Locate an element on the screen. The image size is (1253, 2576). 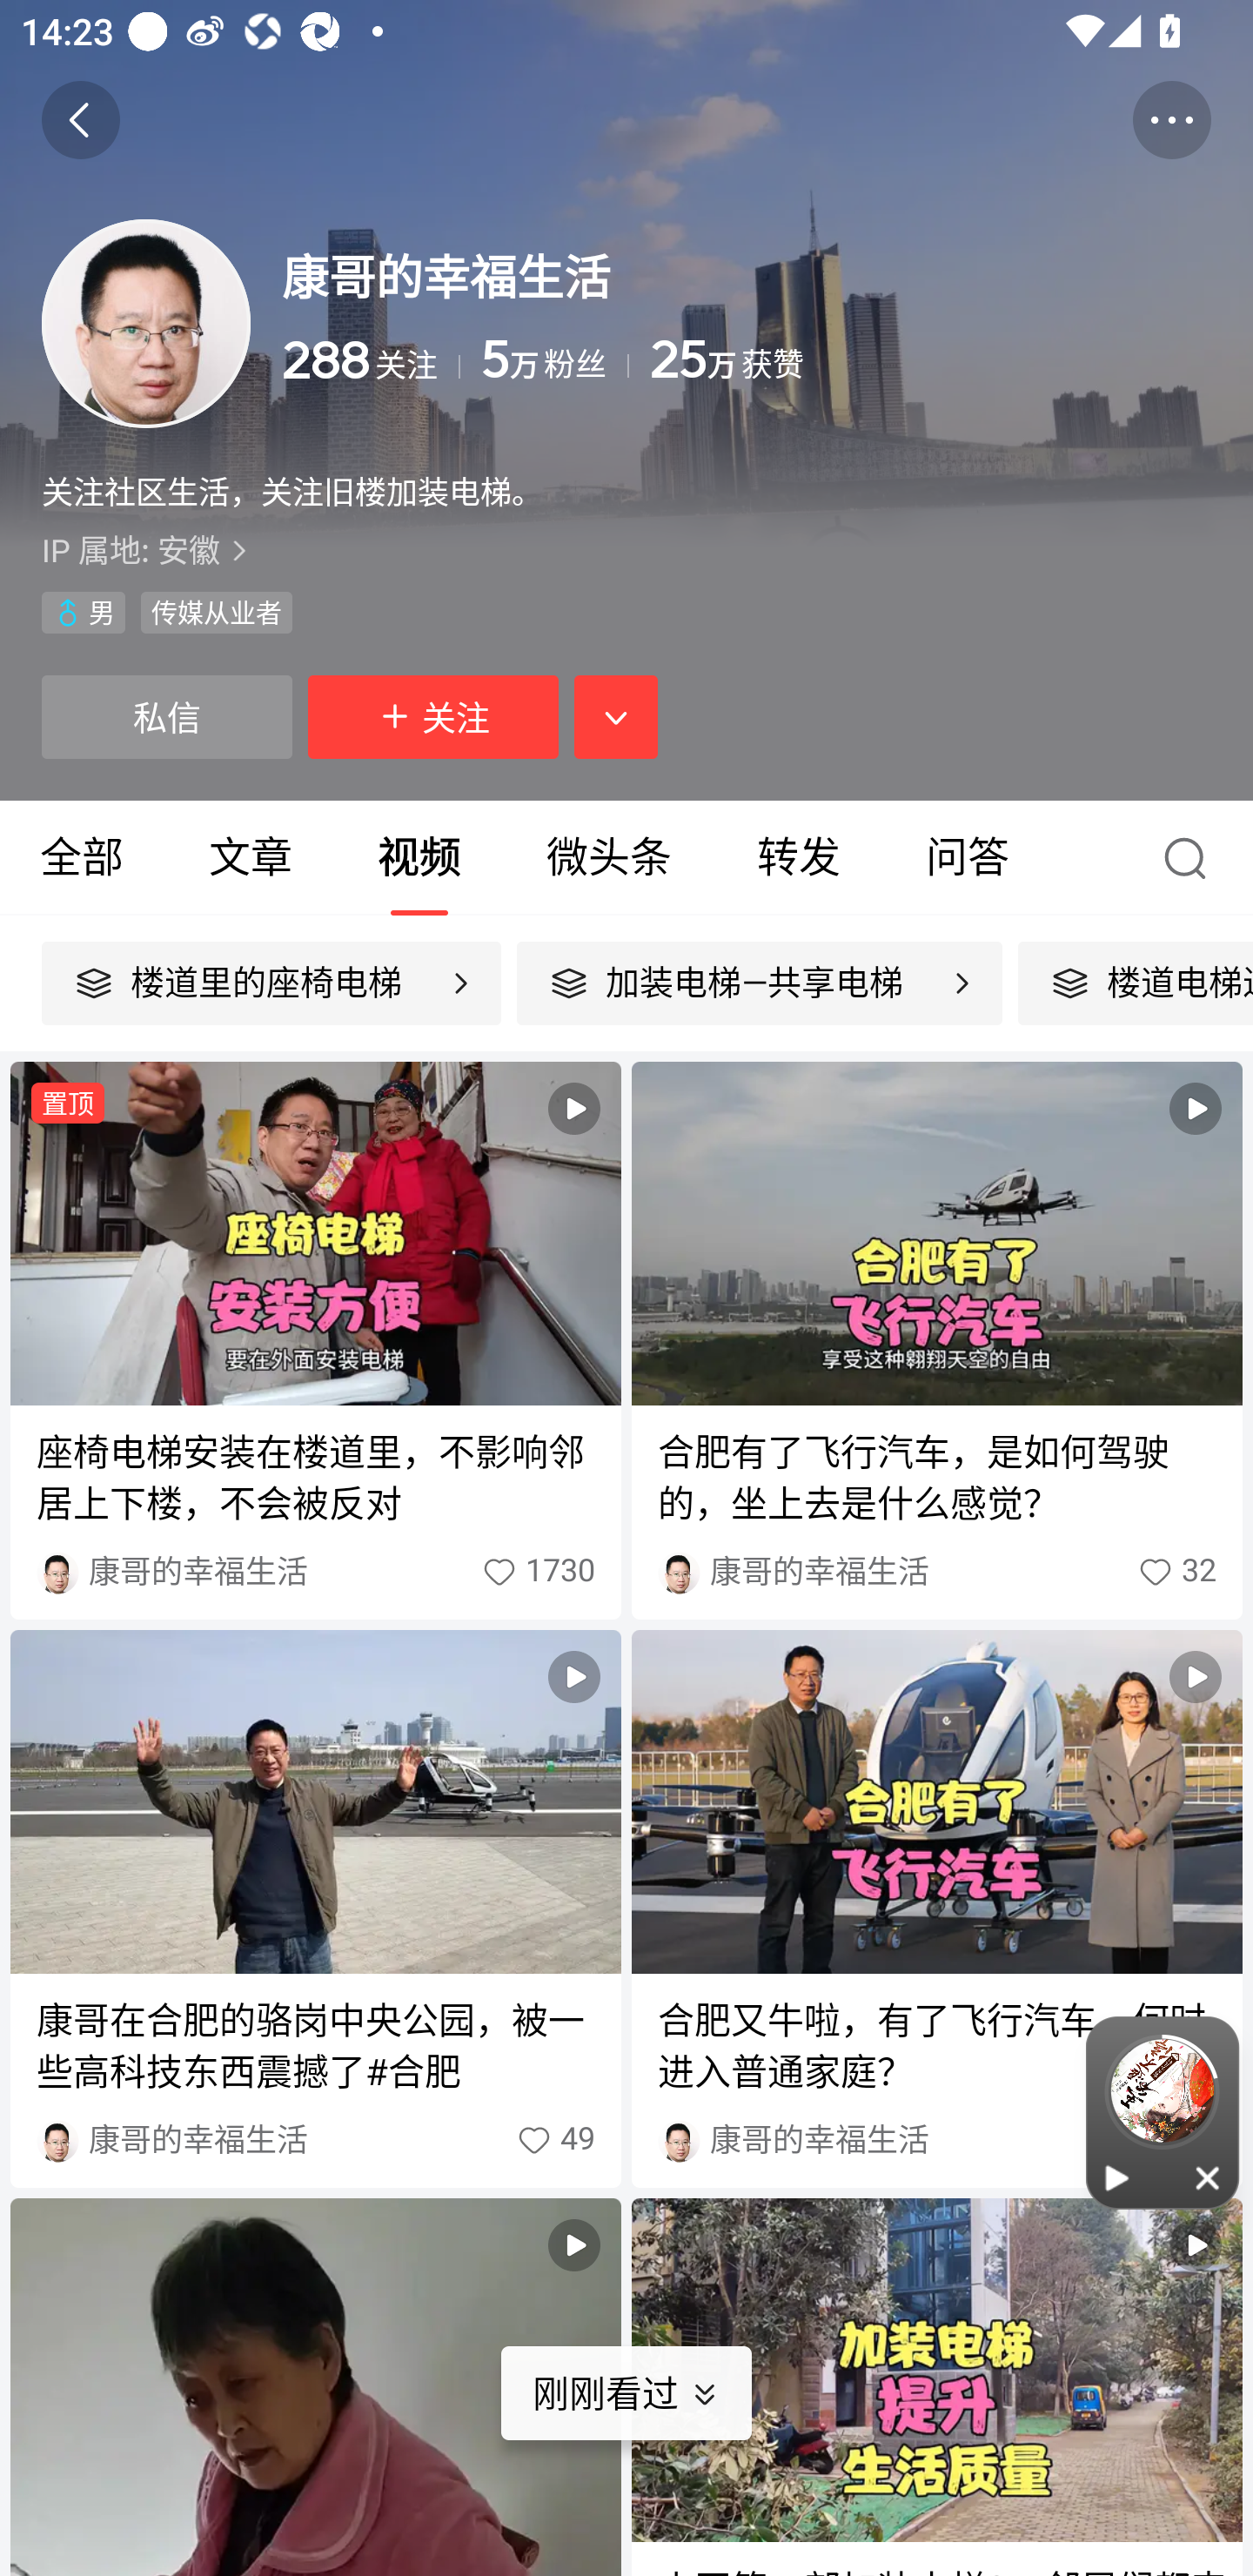
视频 is located at coordinates (315, 2386).